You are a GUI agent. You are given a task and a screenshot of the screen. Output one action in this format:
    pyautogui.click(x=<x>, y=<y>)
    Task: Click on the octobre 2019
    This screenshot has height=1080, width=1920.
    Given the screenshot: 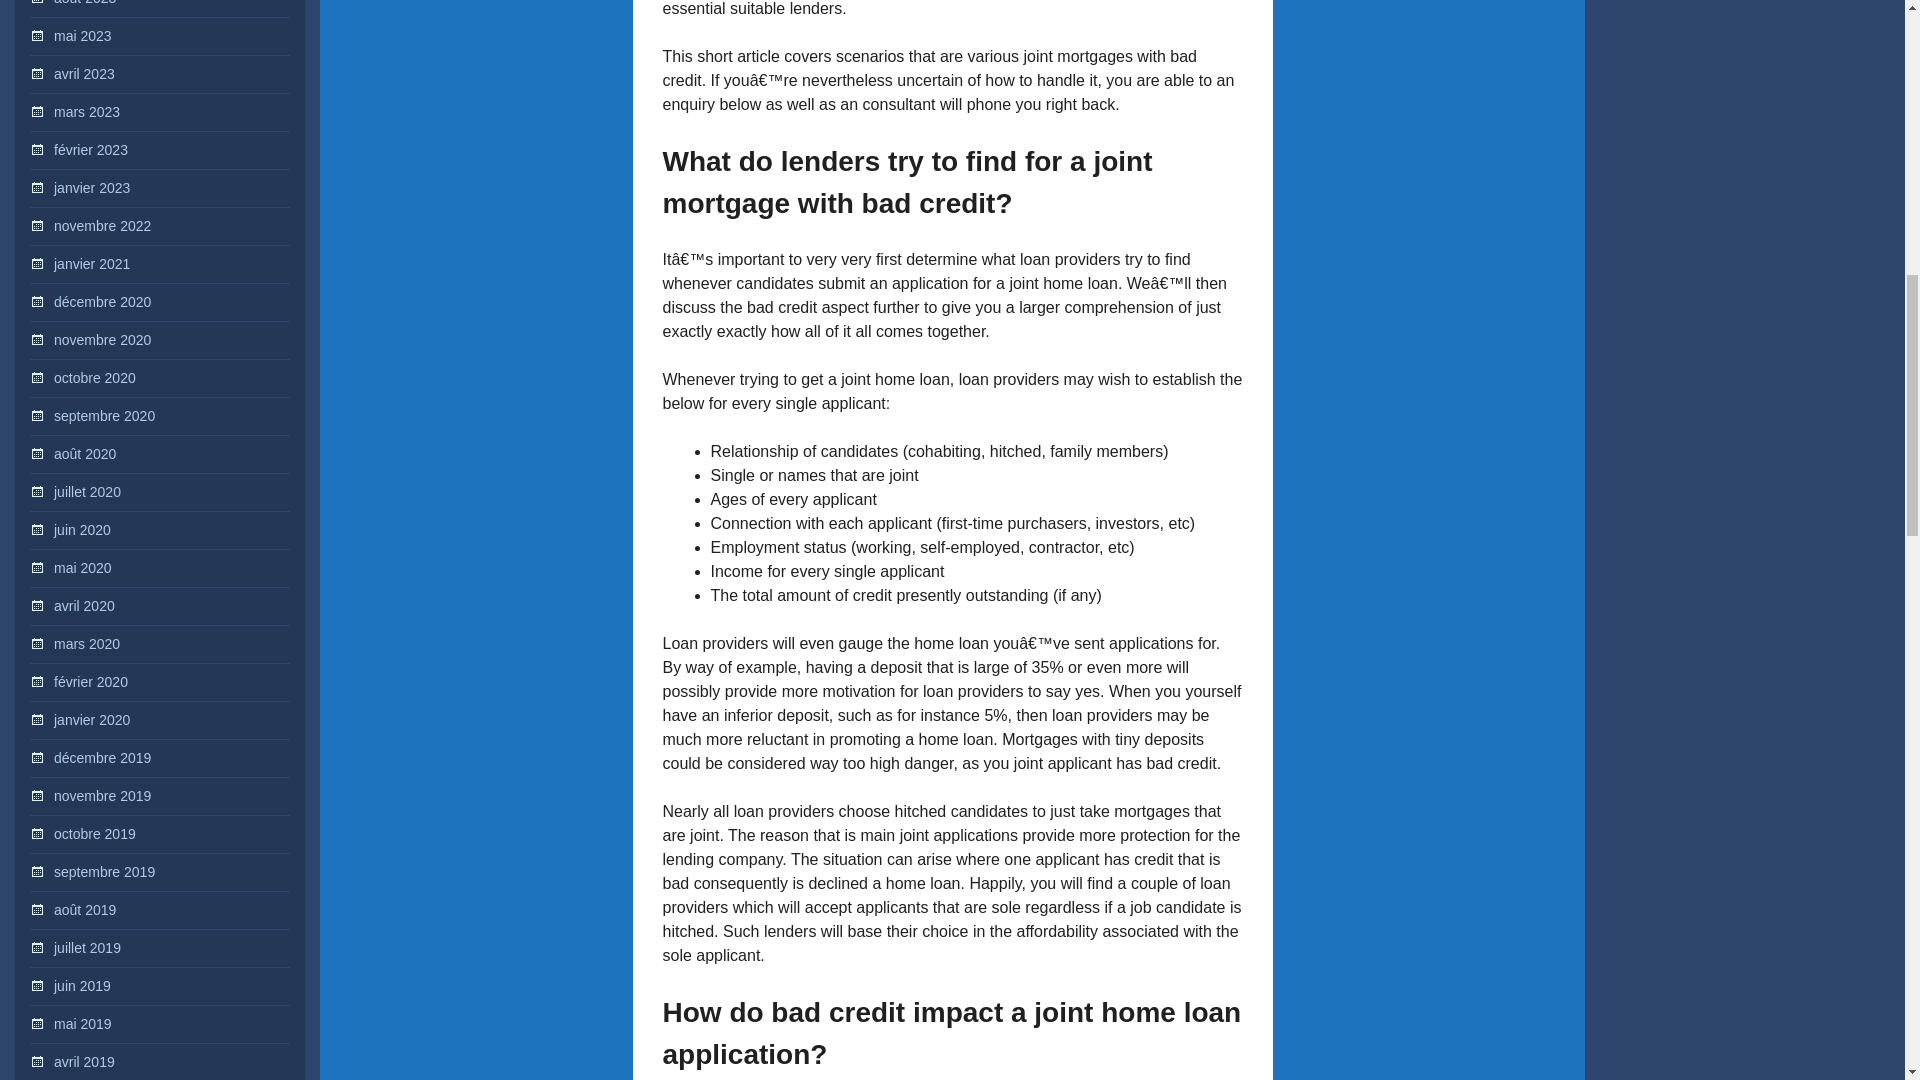 What is the action you would take?
    pyautogui.click(x=94, y=834)
    